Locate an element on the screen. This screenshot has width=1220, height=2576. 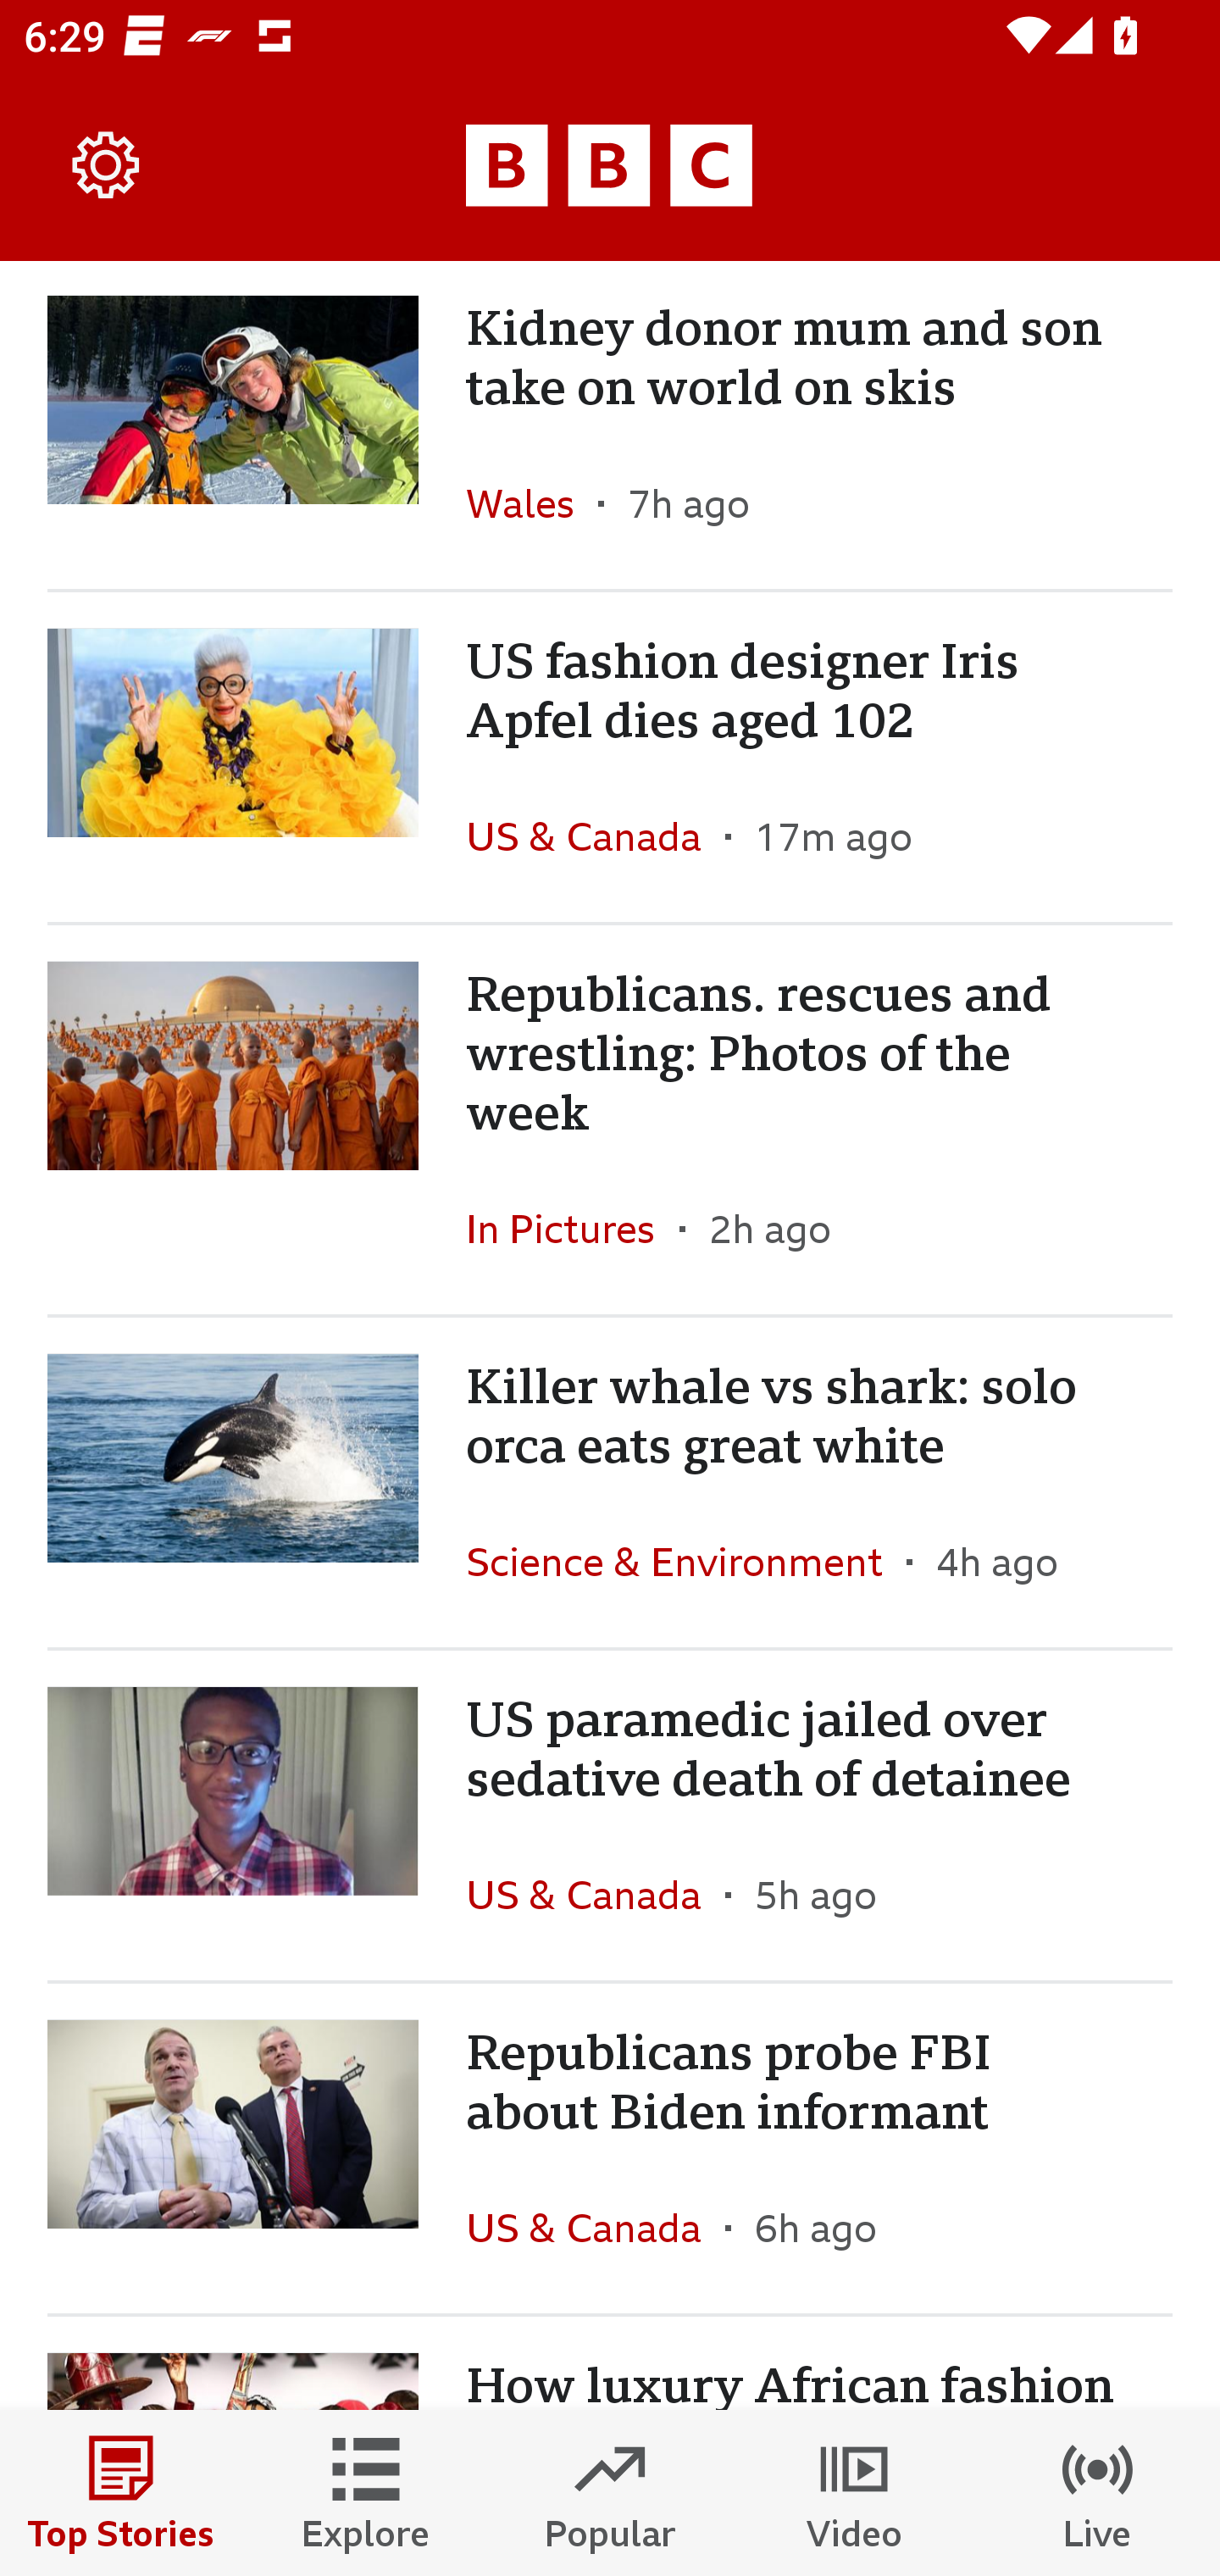
Live is located at coordinates (1098, 2493).